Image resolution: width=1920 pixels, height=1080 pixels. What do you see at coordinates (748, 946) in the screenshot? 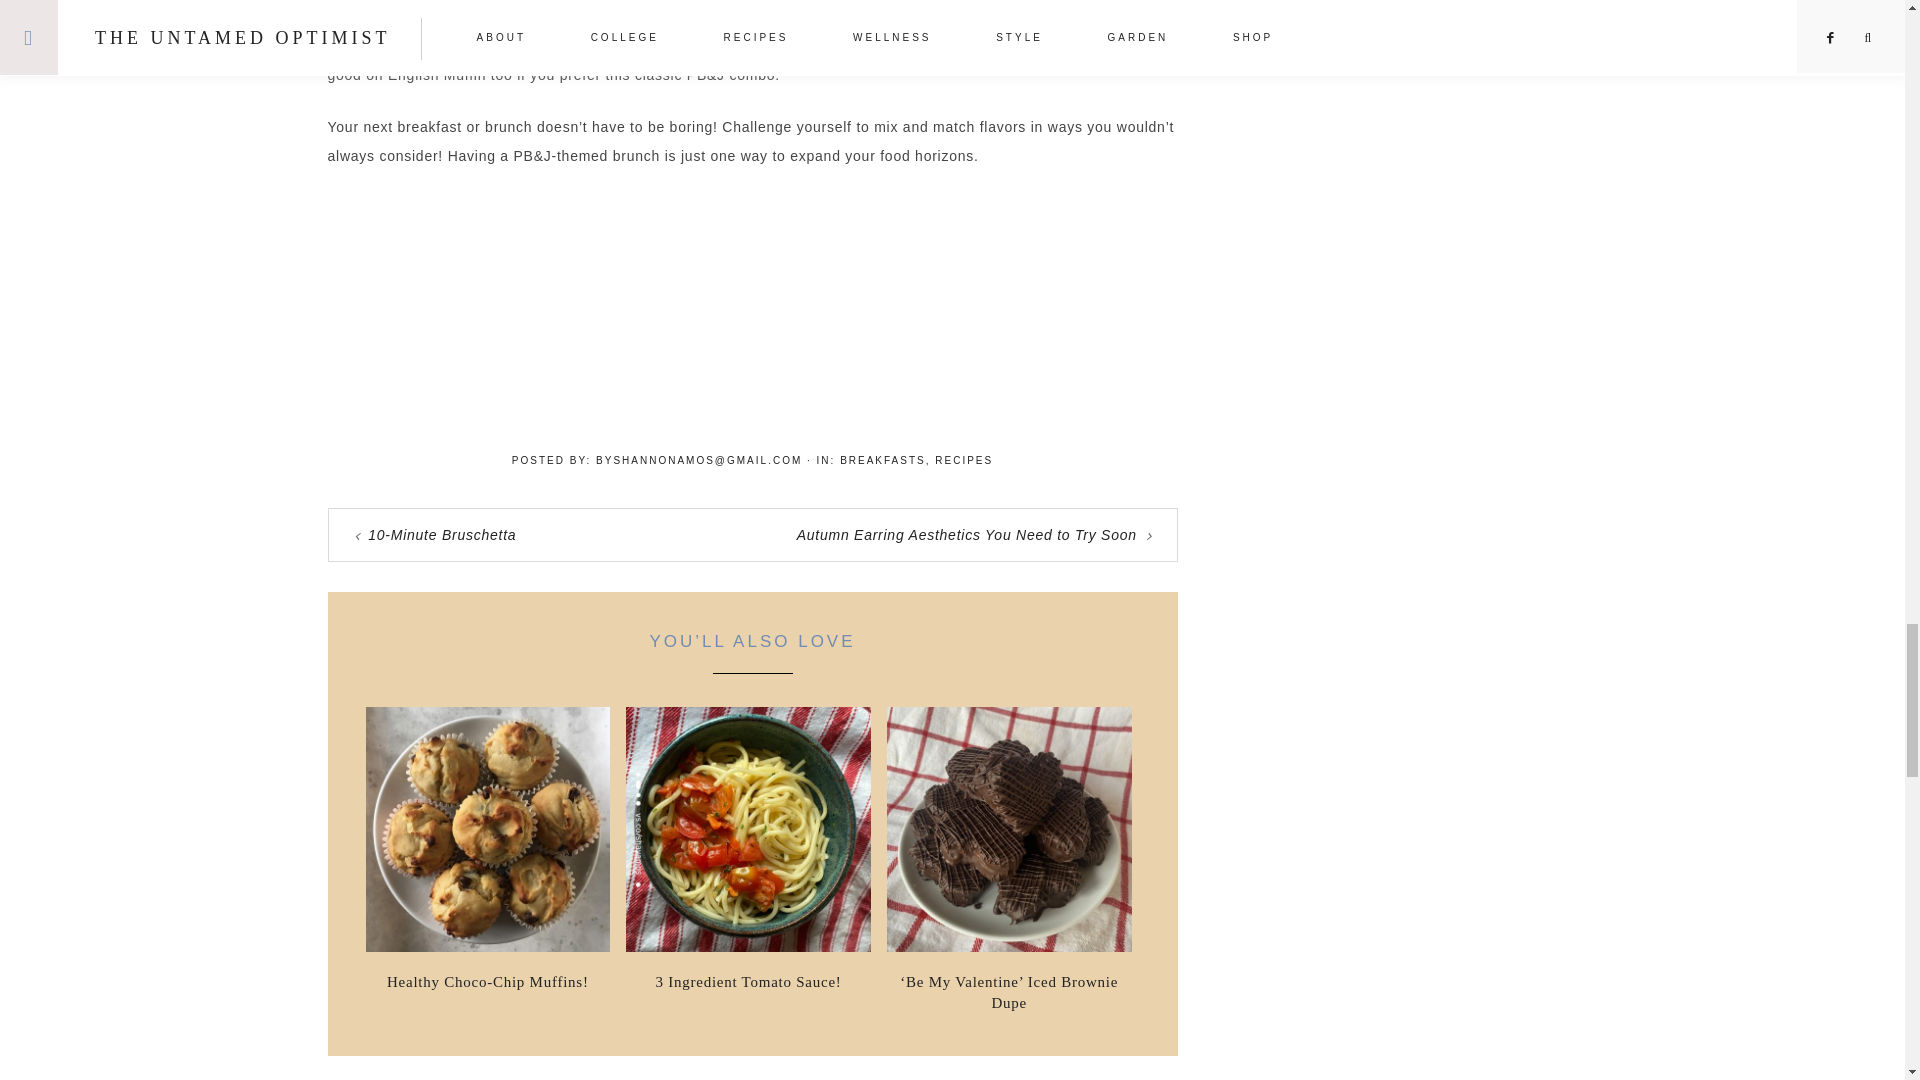
I see `Permanent Link to 3 Ingredient Tomato Sauce!` at bounding box center [748, 946].